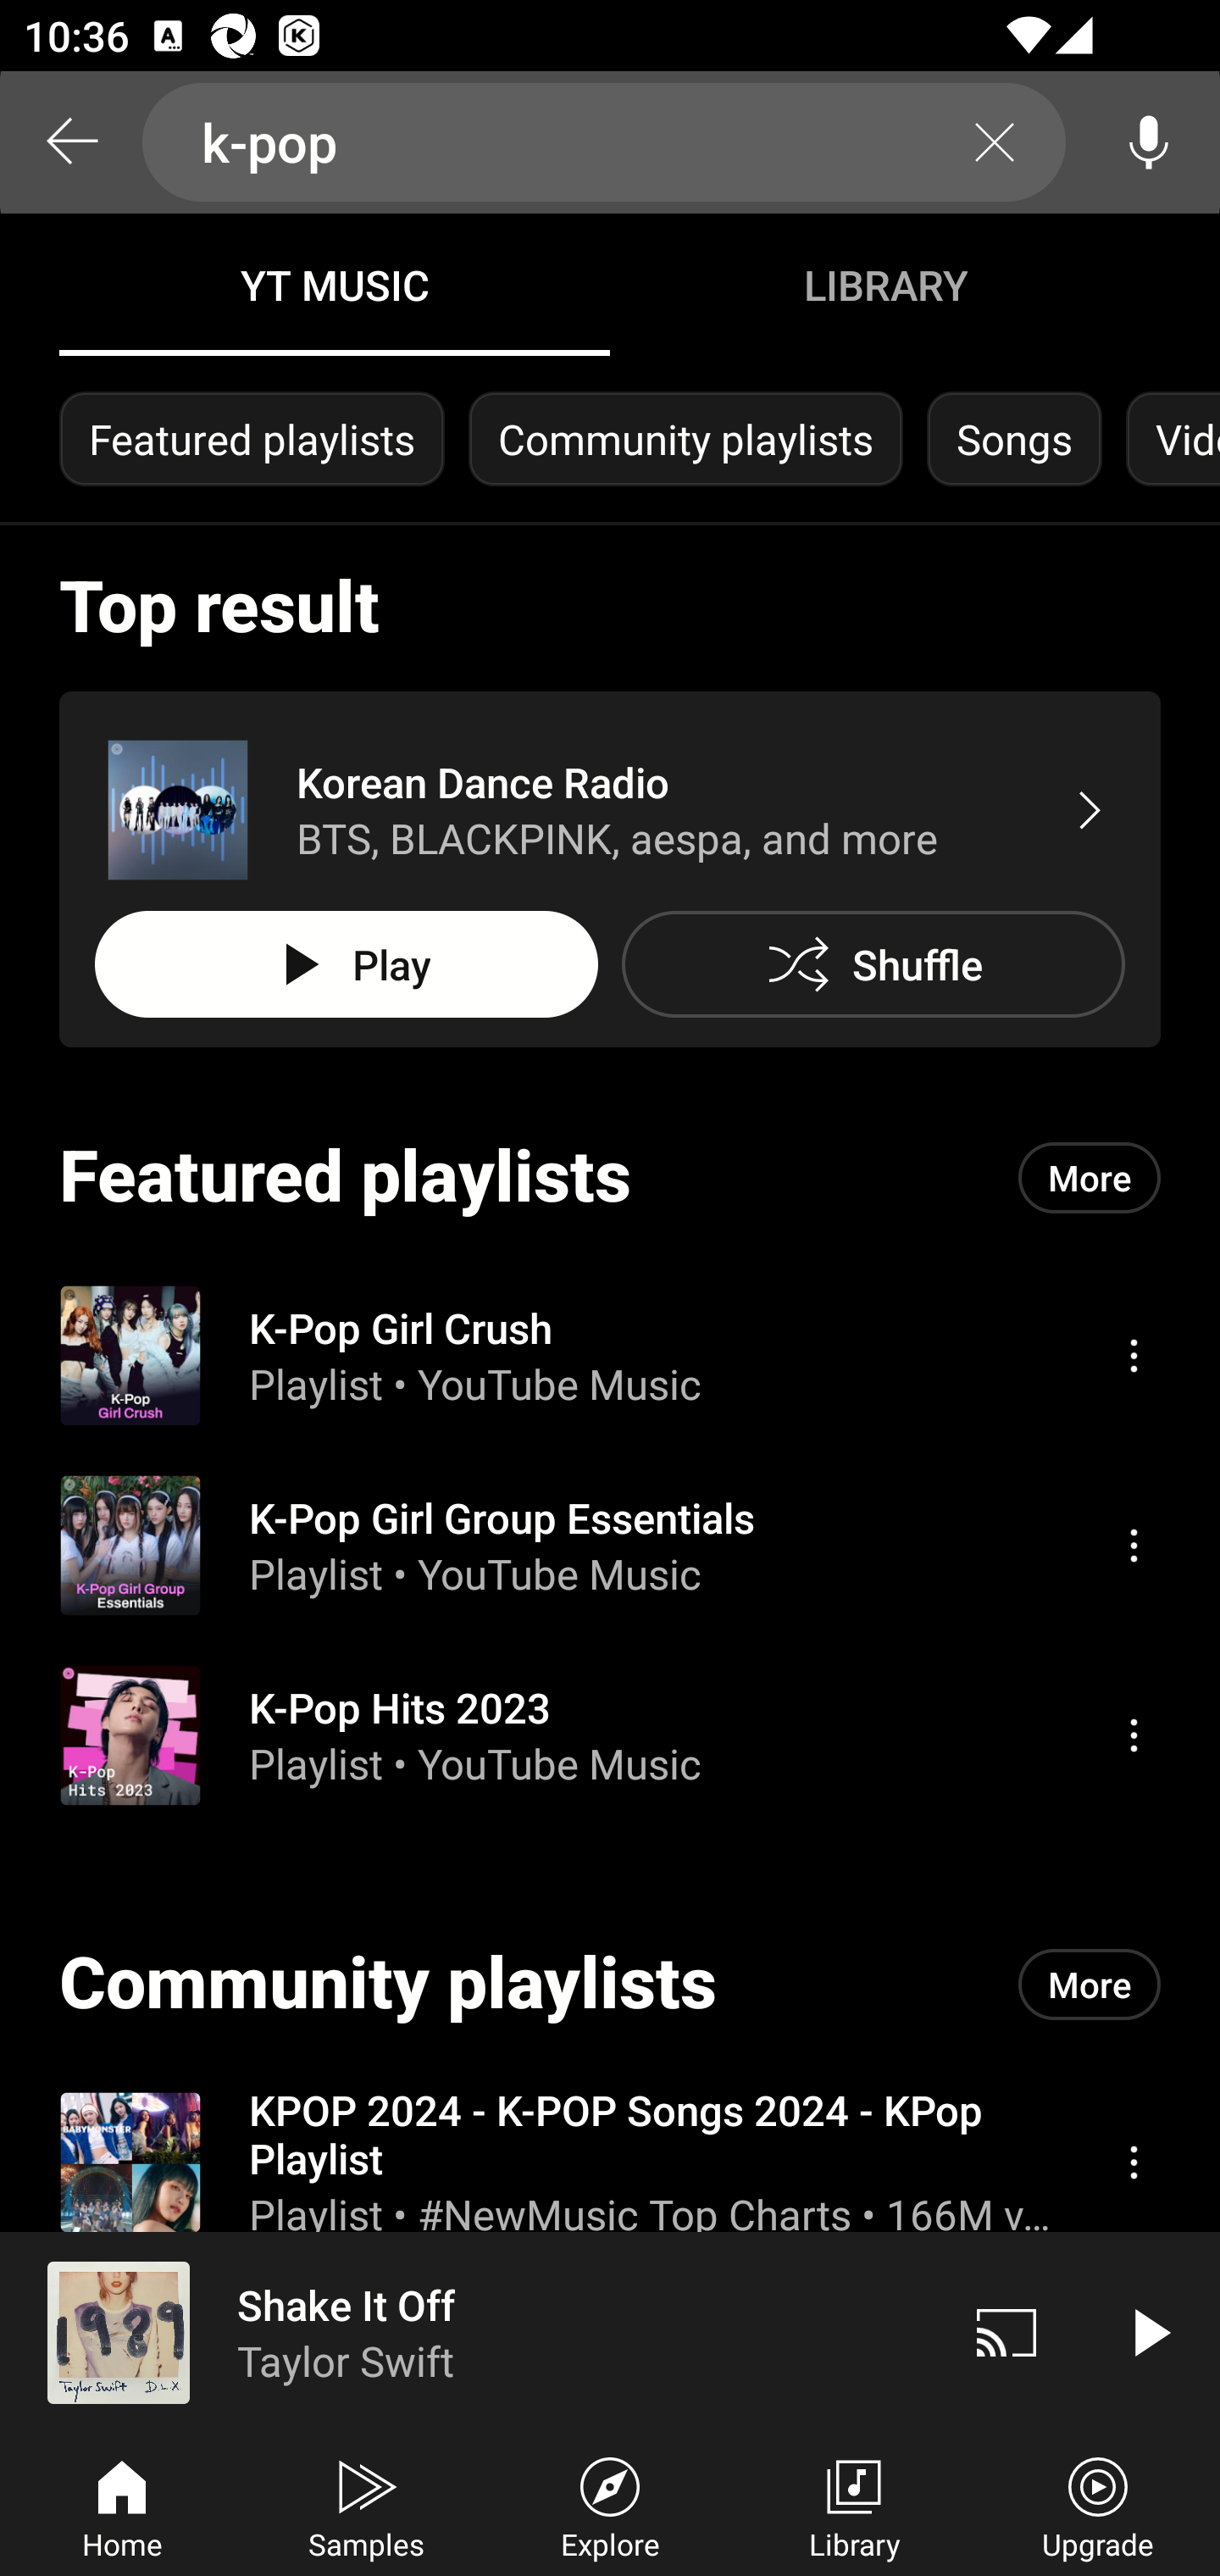 This screenshot has height=2576, width=1220. Describe the element at coordinates (854, 2505) in the screenshot. I see `Library` at that location.